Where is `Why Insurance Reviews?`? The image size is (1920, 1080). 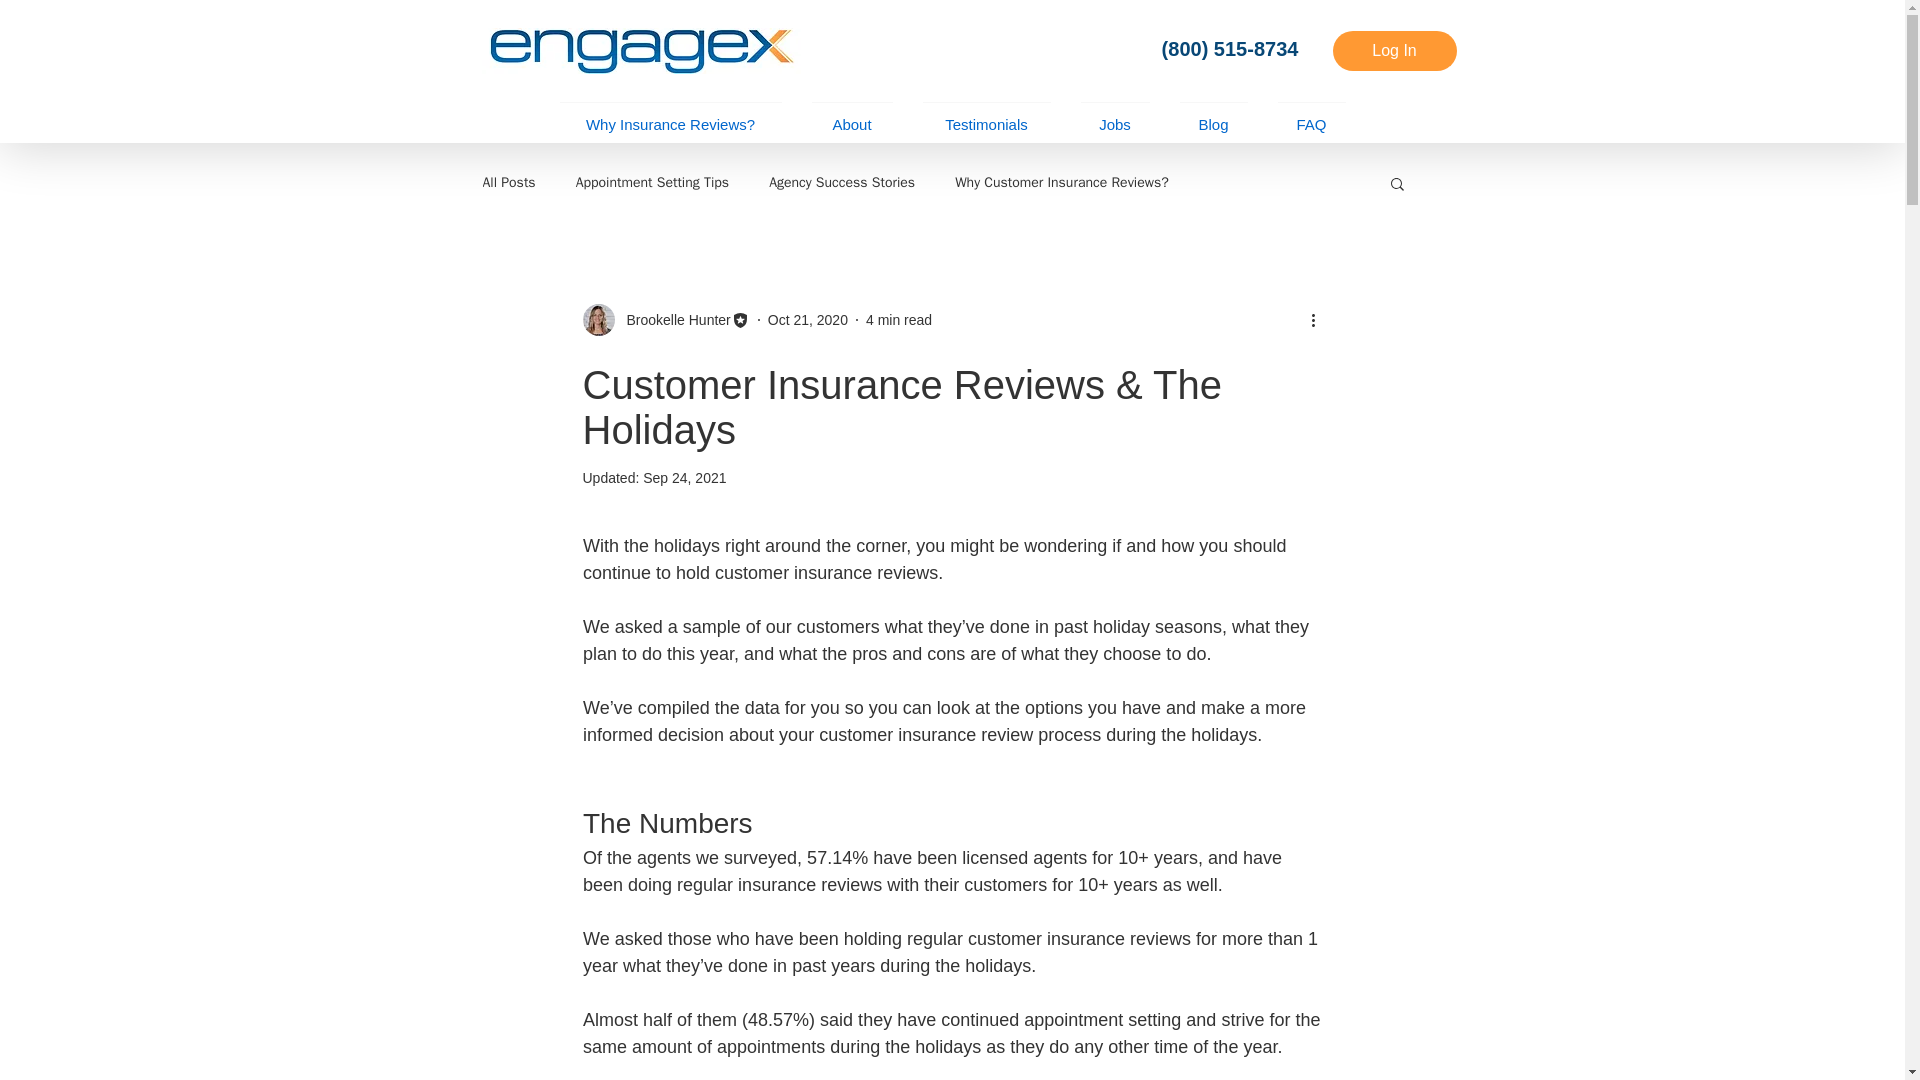
Why Insurance Reviews? is located at coordinates (670, 114).